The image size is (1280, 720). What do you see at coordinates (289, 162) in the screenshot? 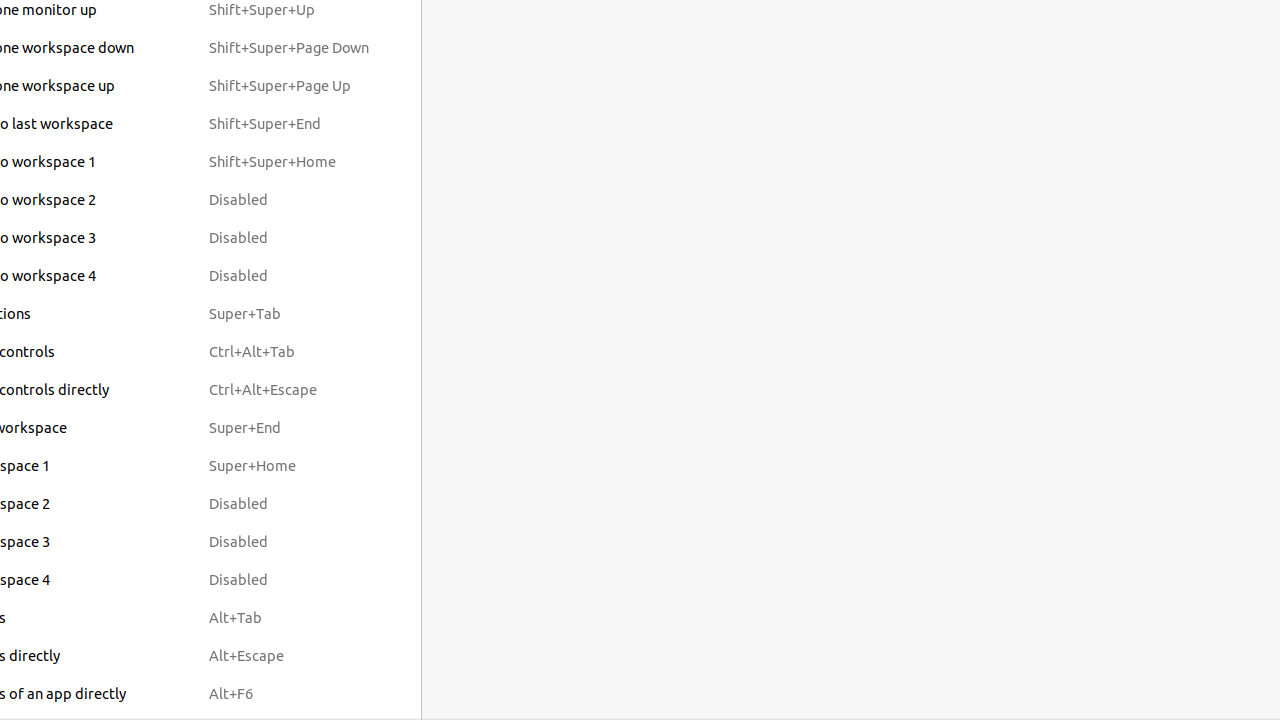
I see `Shift+Super+Home` at bounding box center [289, 162].